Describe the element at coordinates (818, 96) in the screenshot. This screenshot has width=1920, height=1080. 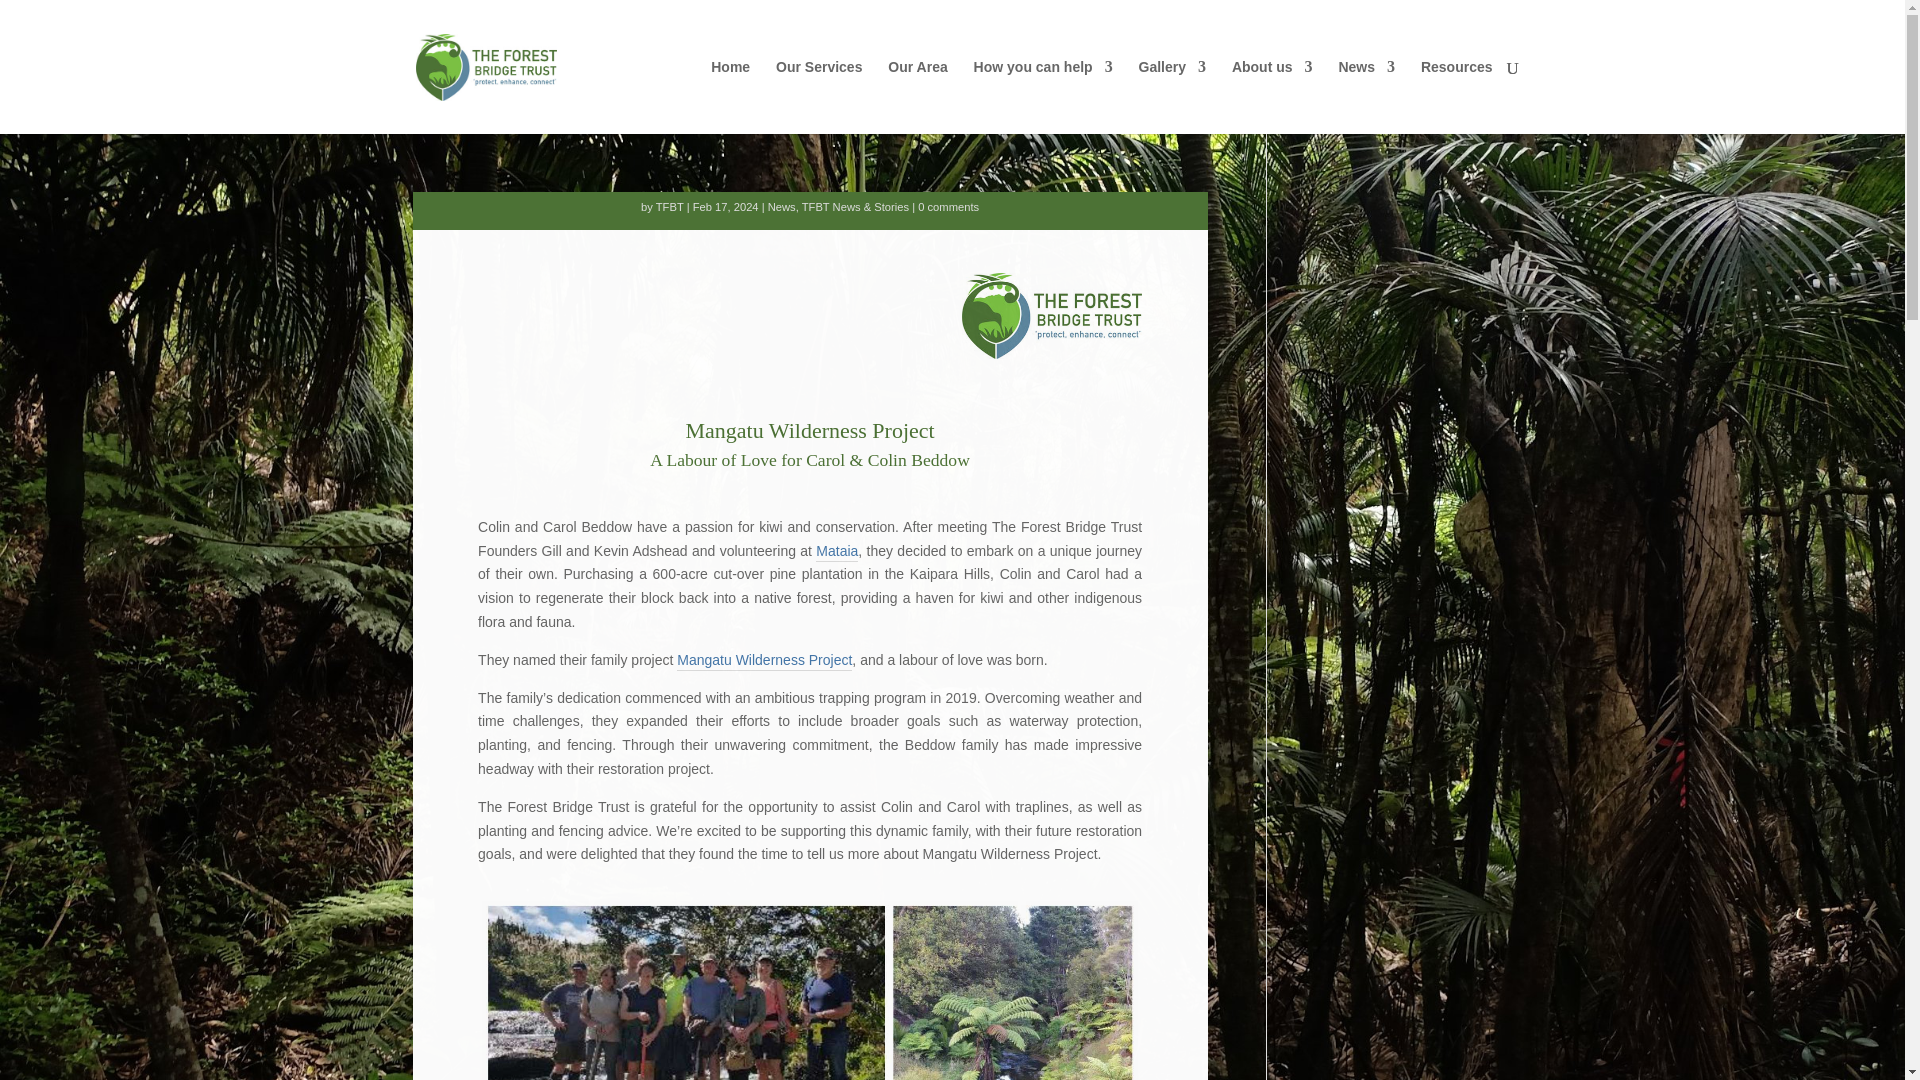
I see `Our Services` at that location.